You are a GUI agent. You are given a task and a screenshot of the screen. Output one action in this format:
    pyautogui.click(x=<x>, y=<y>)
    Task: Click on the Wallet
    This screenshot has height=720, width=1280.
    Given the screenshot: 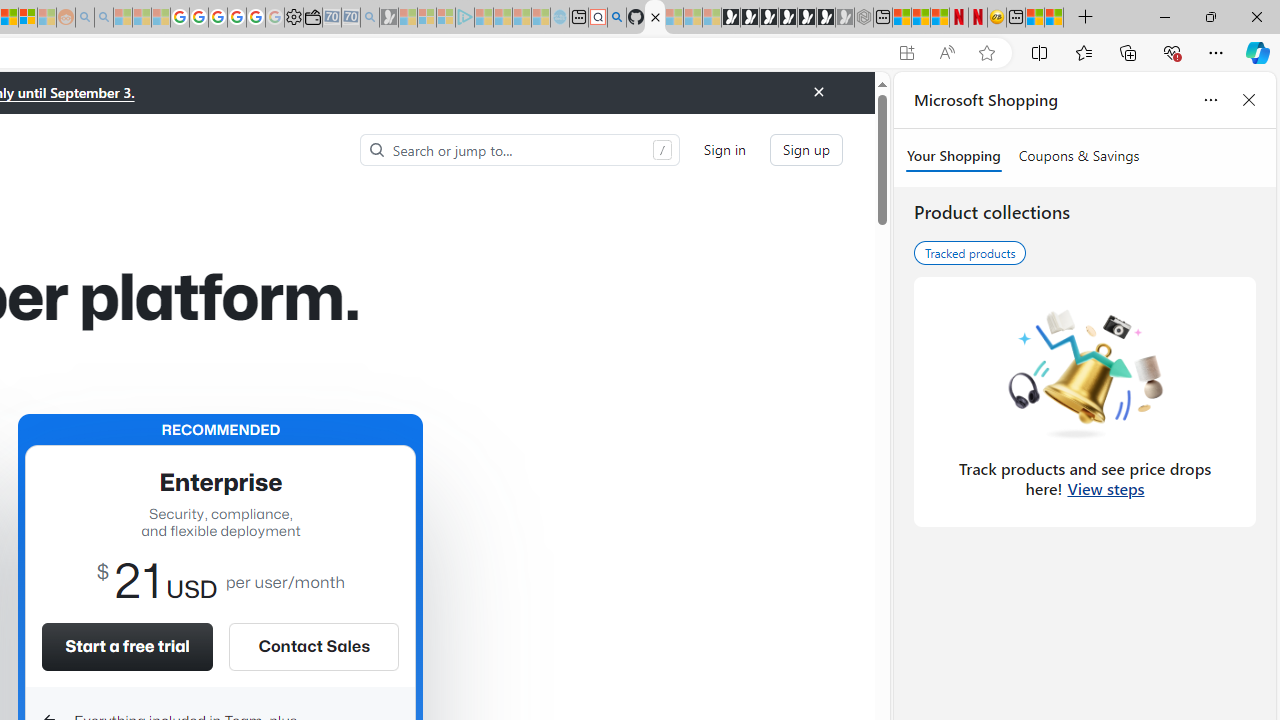 What is the action you would take?
    pyautogui.click(x=312, y=18)
    